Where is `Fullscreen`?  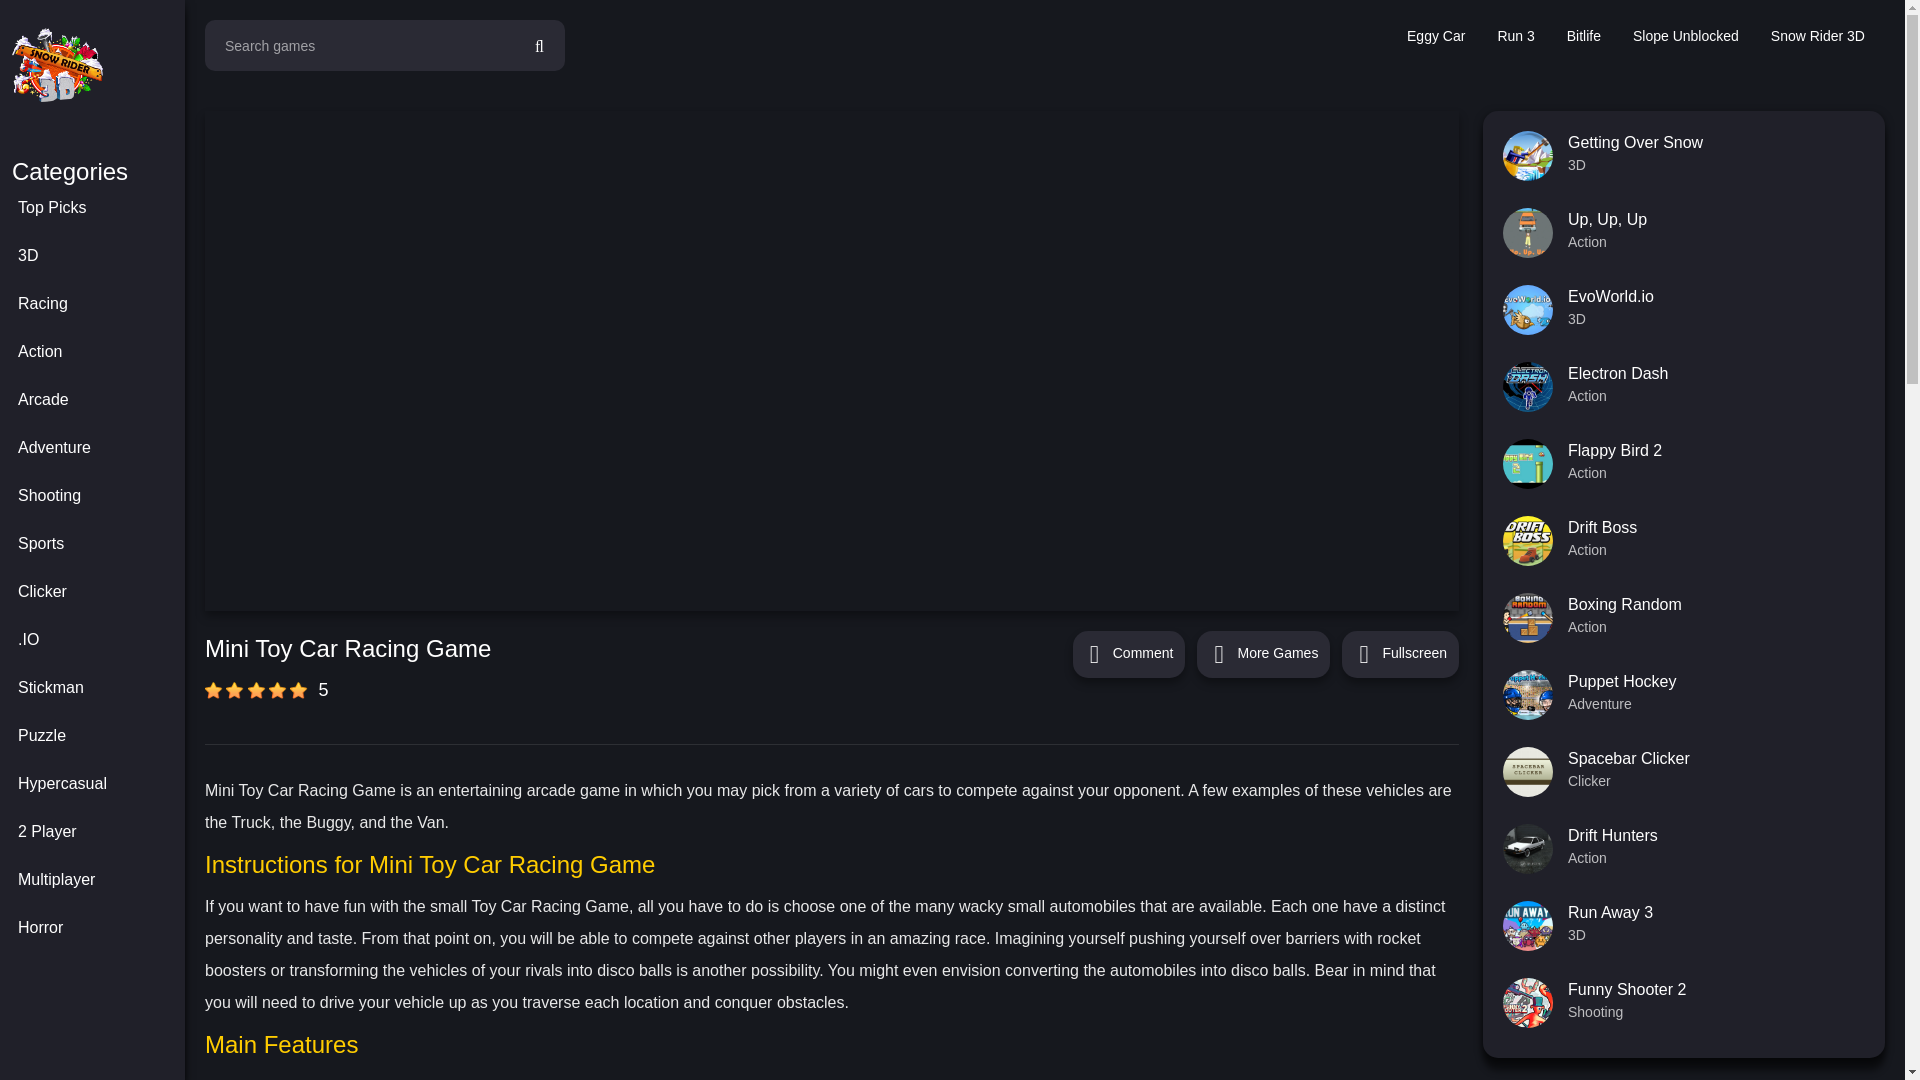
Fullscreen is located at coordinates (1400, 654).